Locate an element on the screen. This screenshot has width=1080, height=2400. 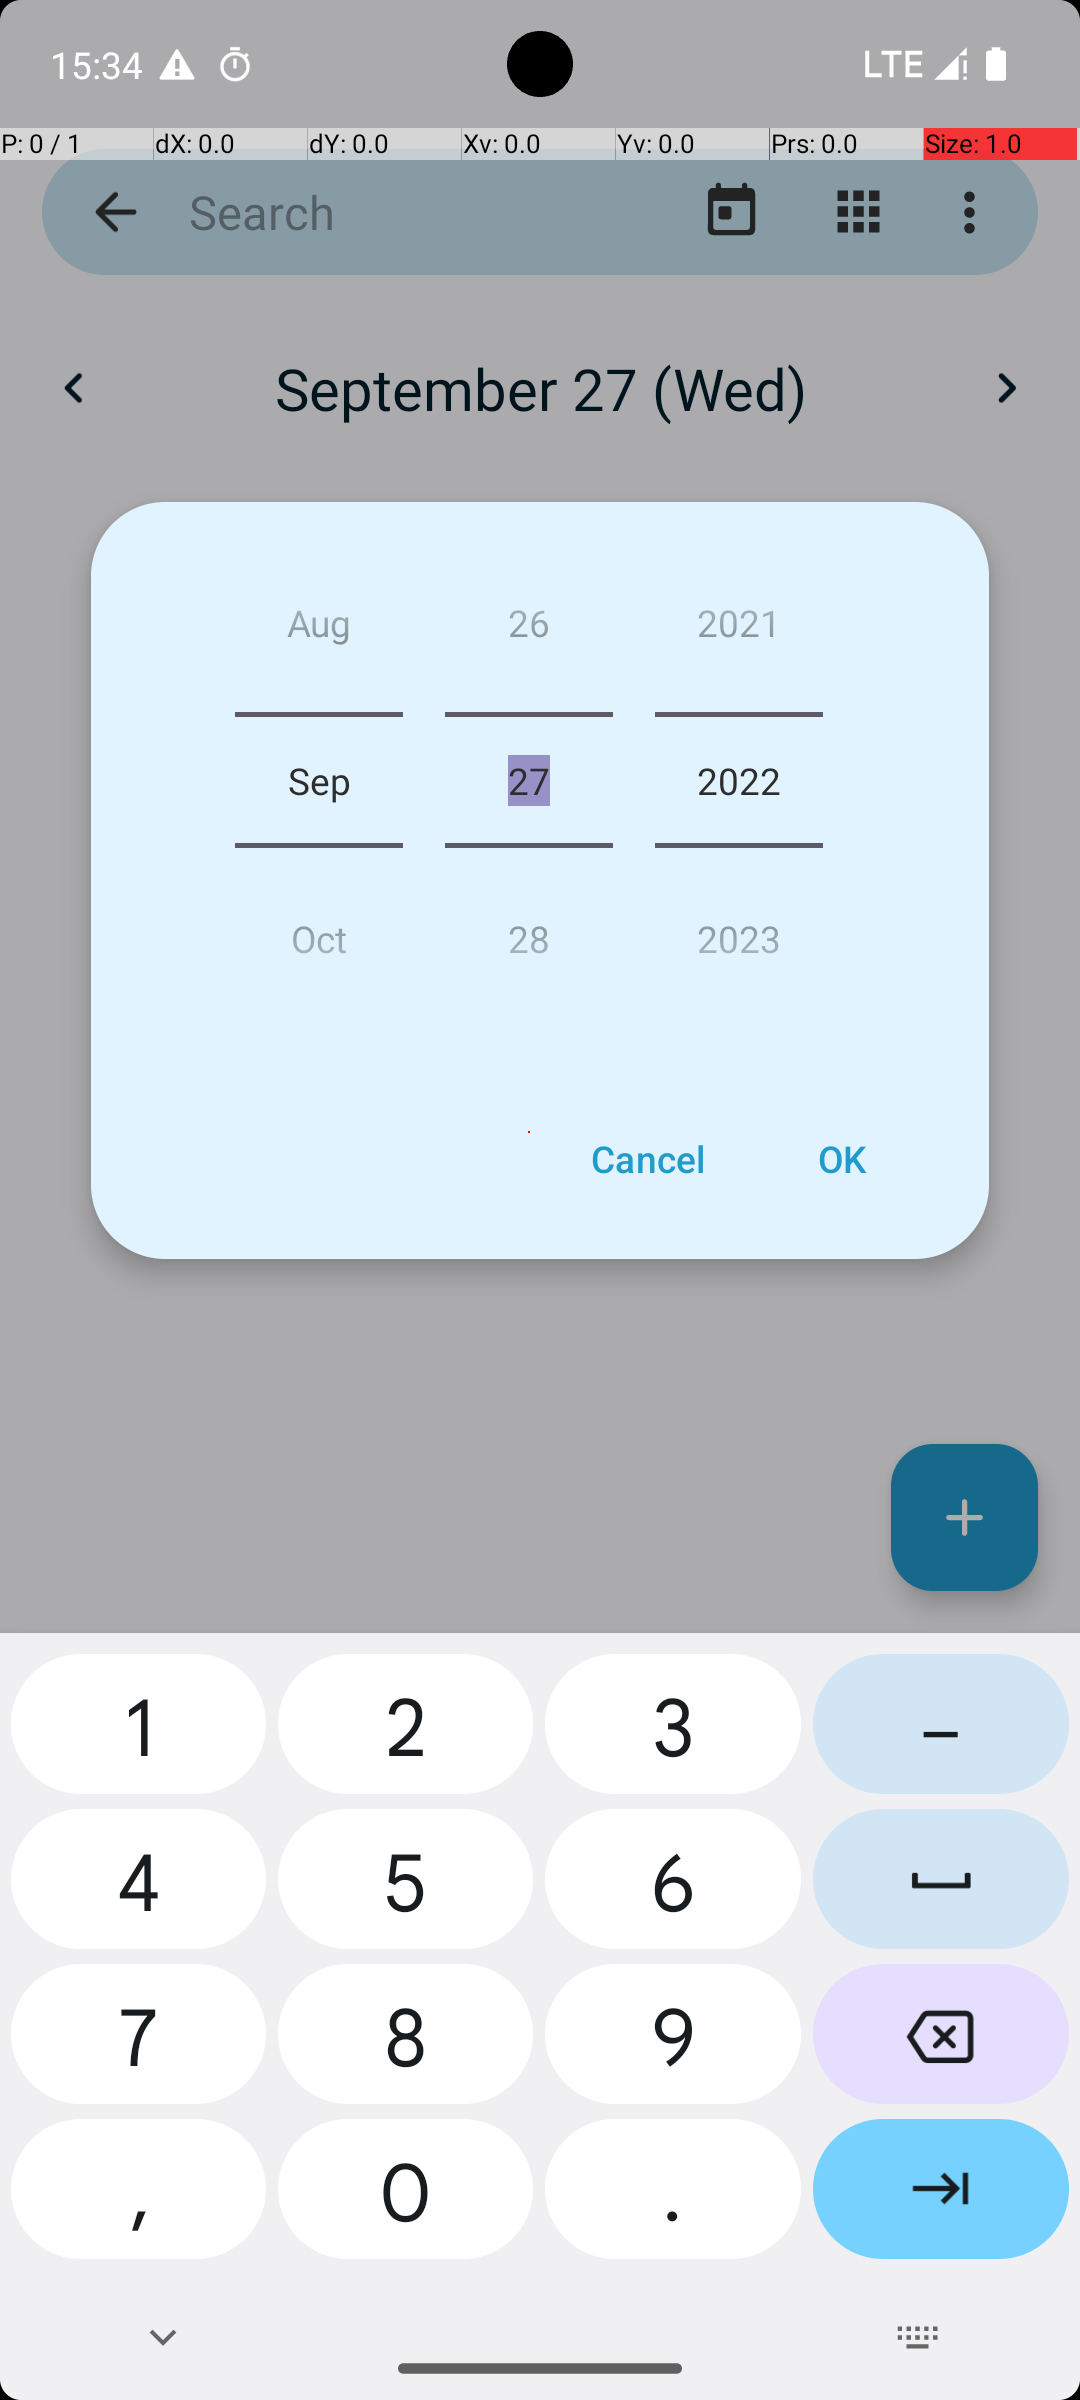
2022 is located at coordinates (739, 780).